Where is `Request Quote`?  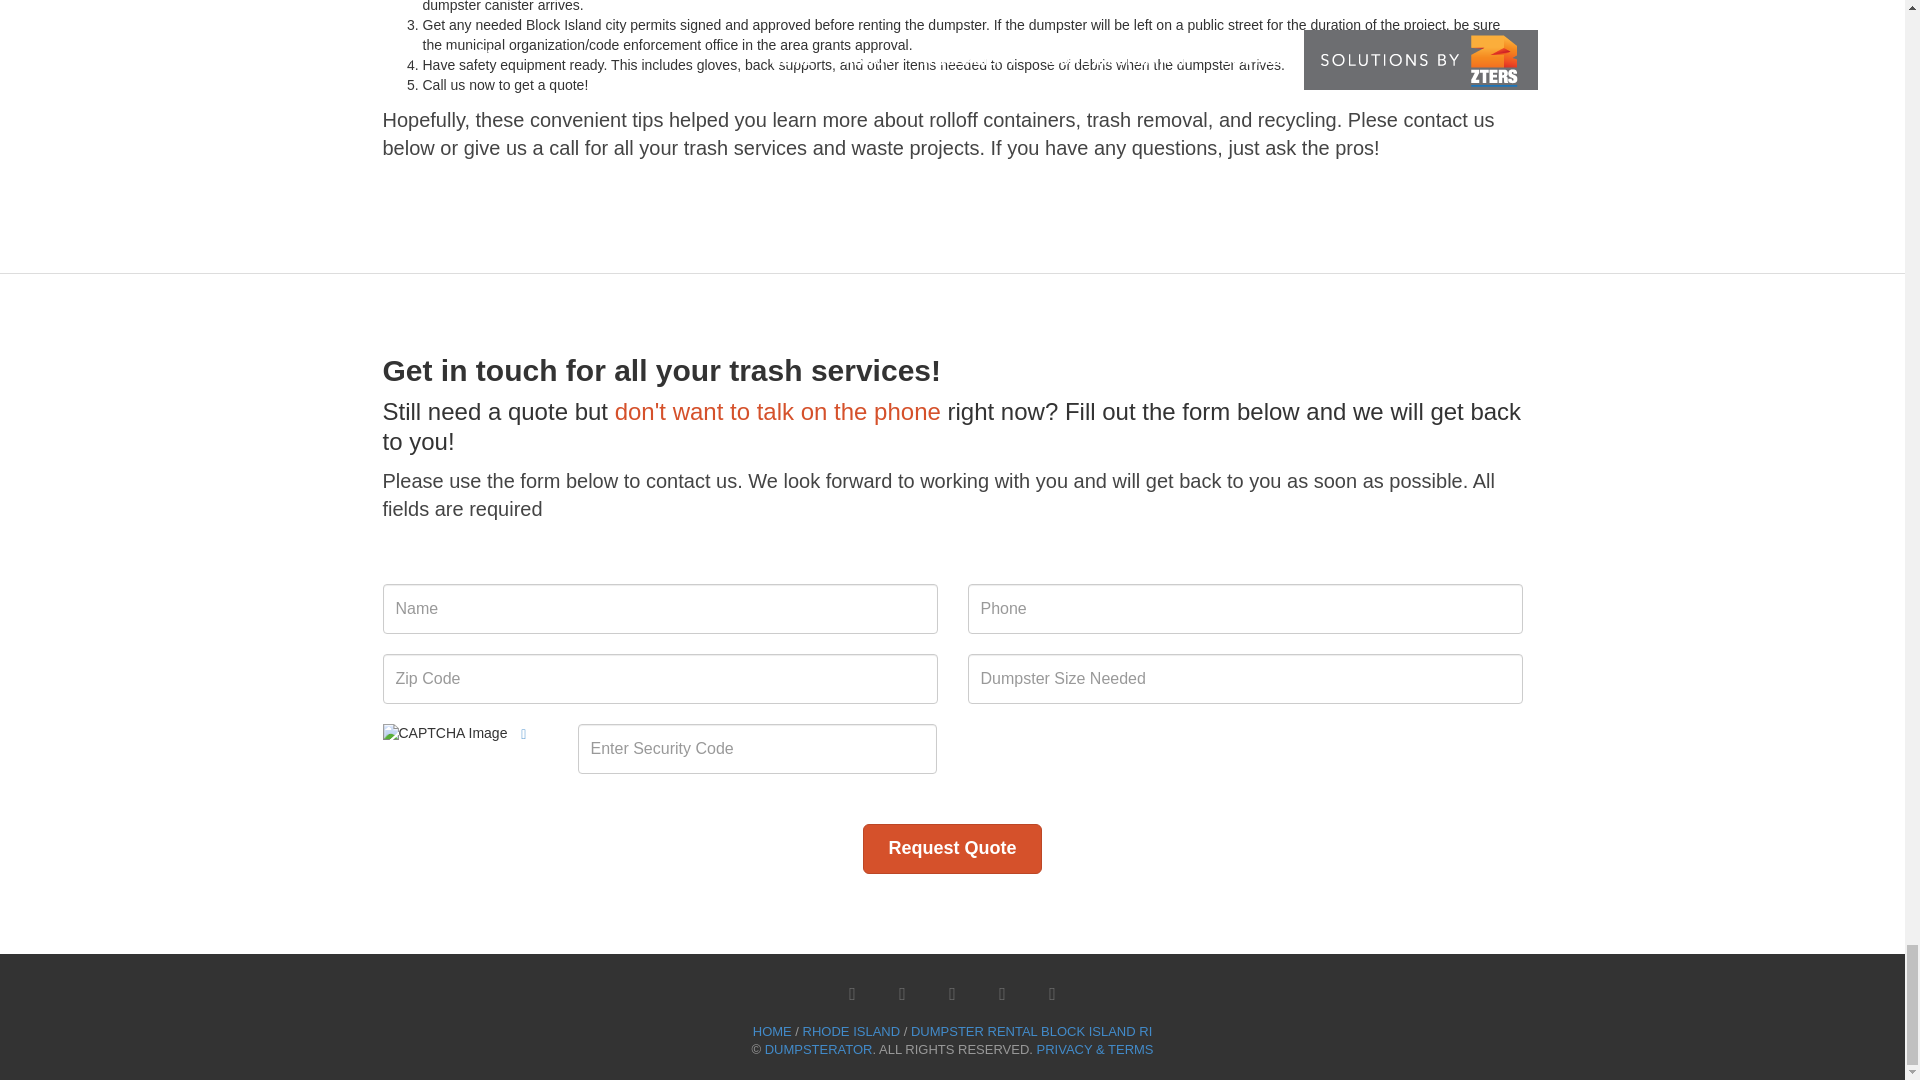 Request Quote is located at coordinates (951, 848).